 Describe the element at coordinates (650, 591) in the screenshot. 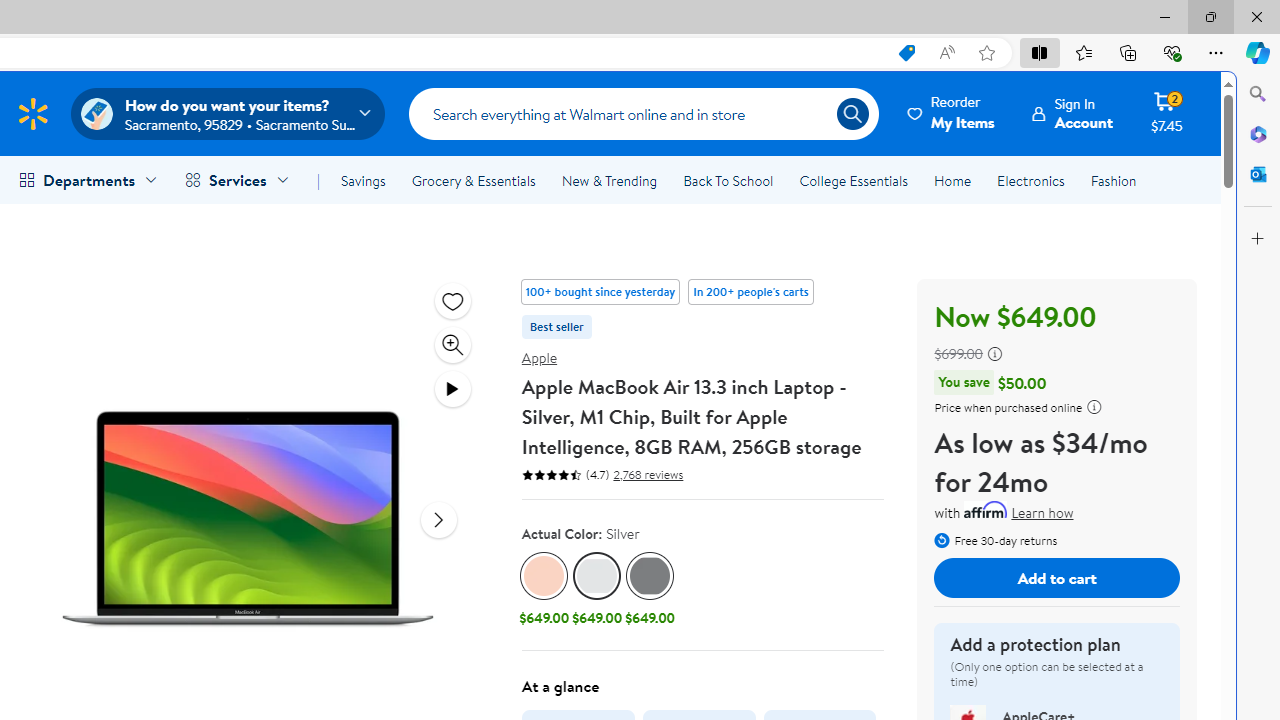

I see `Space Gray, $649.00` at that location.